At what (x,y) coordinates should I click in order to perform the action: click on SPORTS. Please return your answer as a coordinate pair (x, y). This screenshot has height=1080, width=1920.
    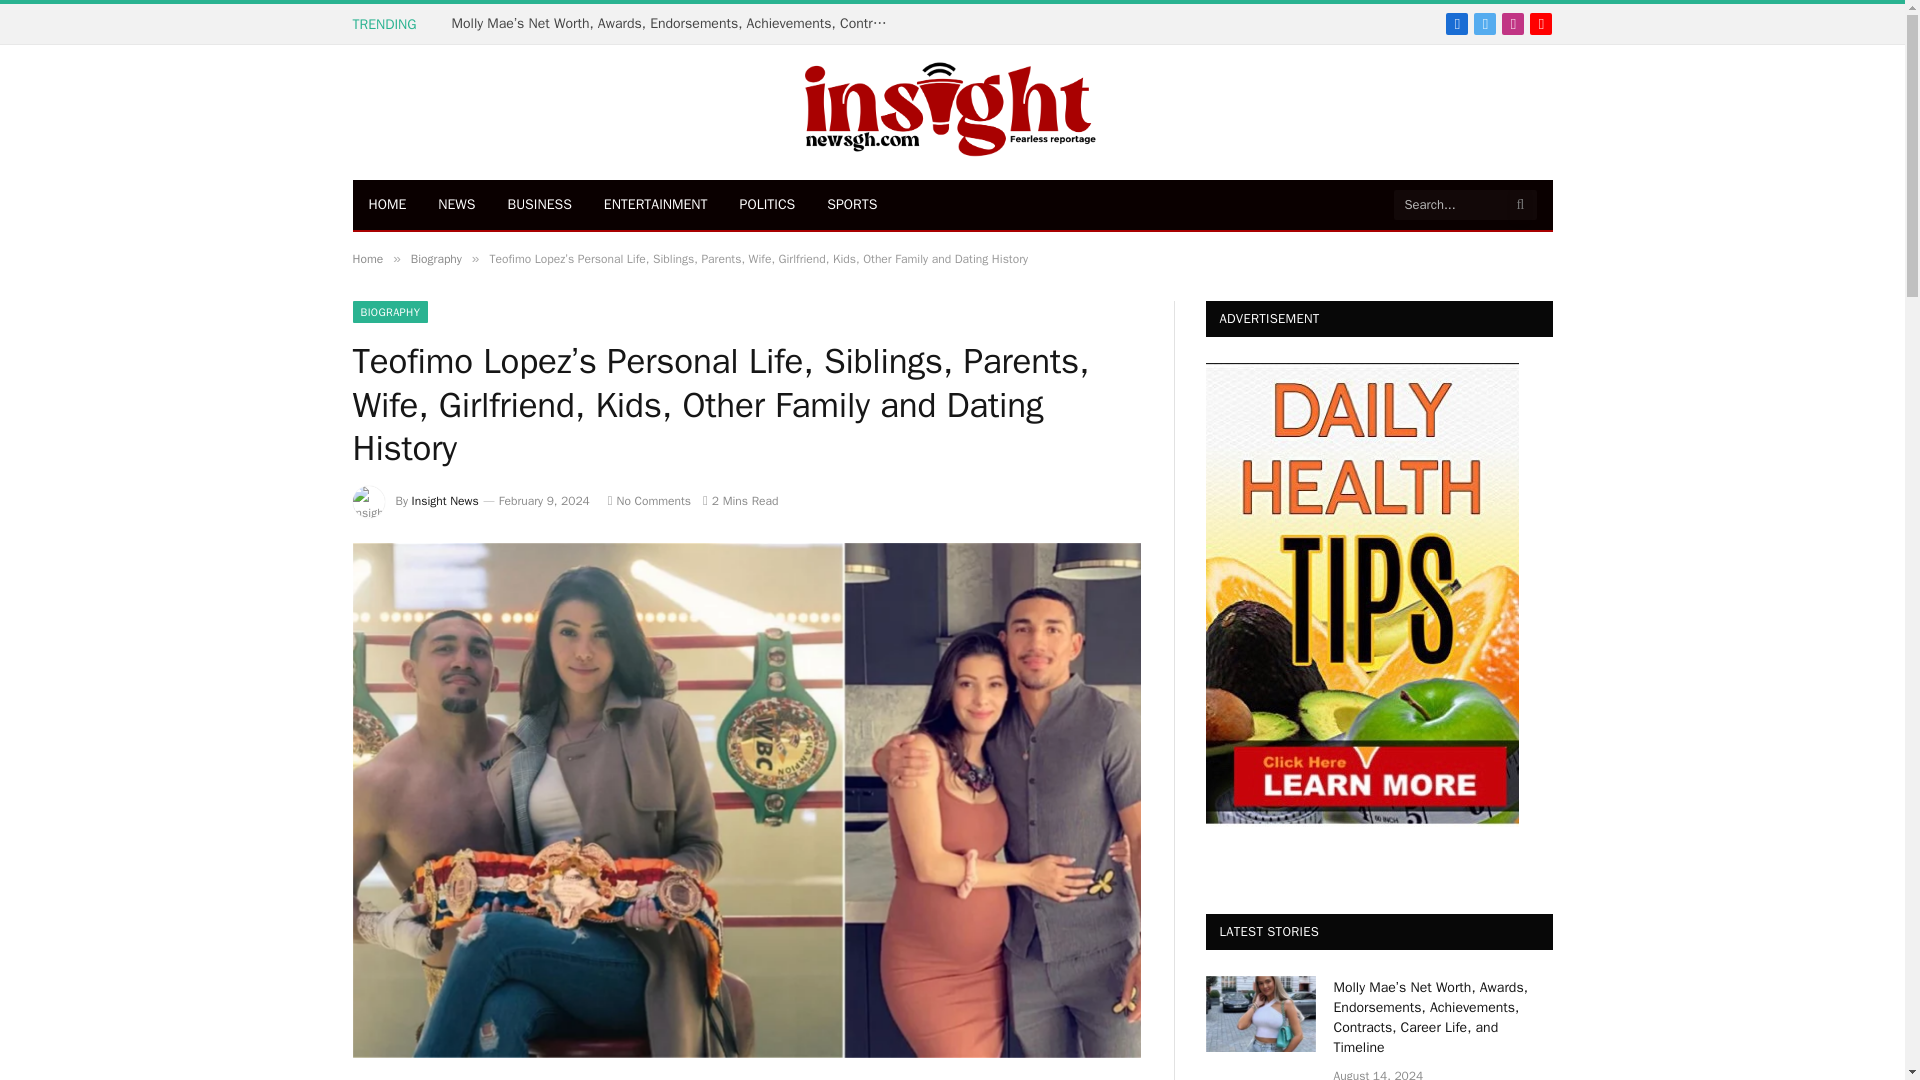
    Looking at the image, I should click on (851, 205).